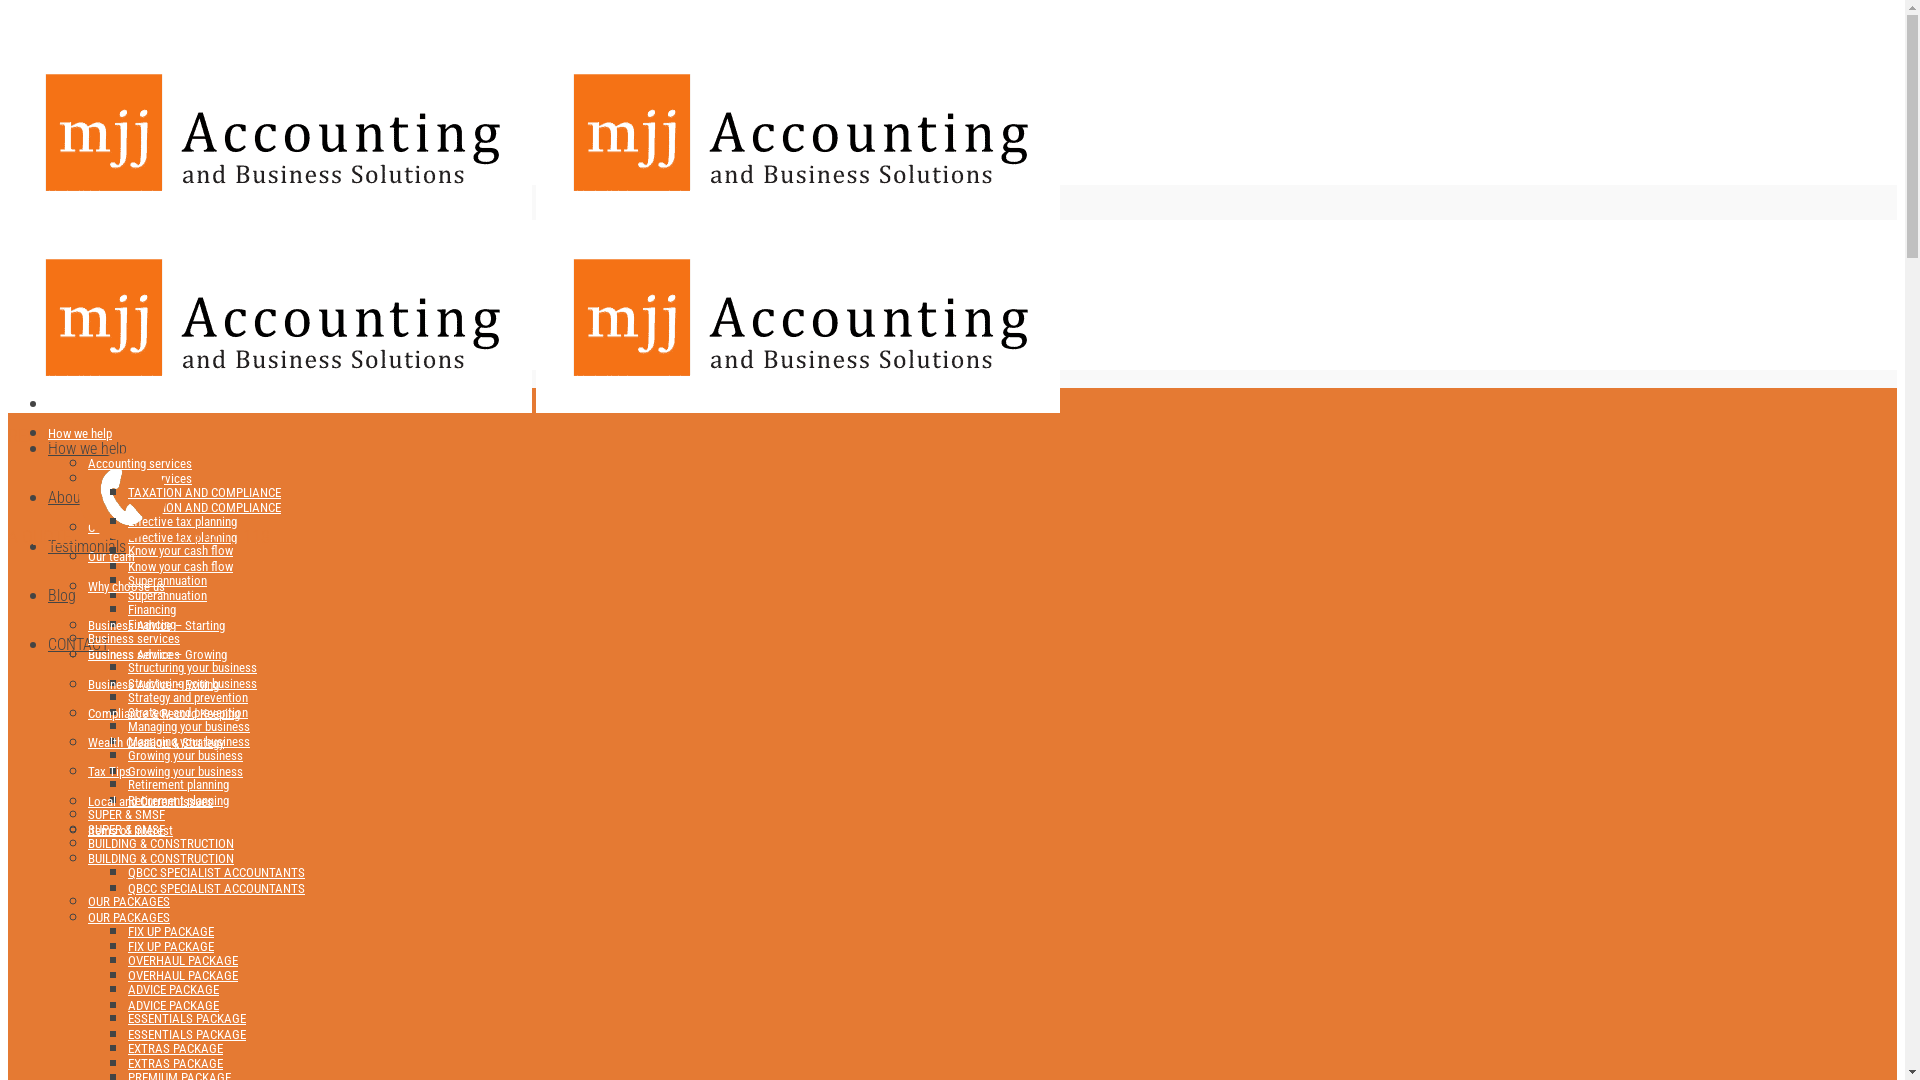  Describe the element at coordinates (134, 638) in the screenshot. I see `Business services` at that location.